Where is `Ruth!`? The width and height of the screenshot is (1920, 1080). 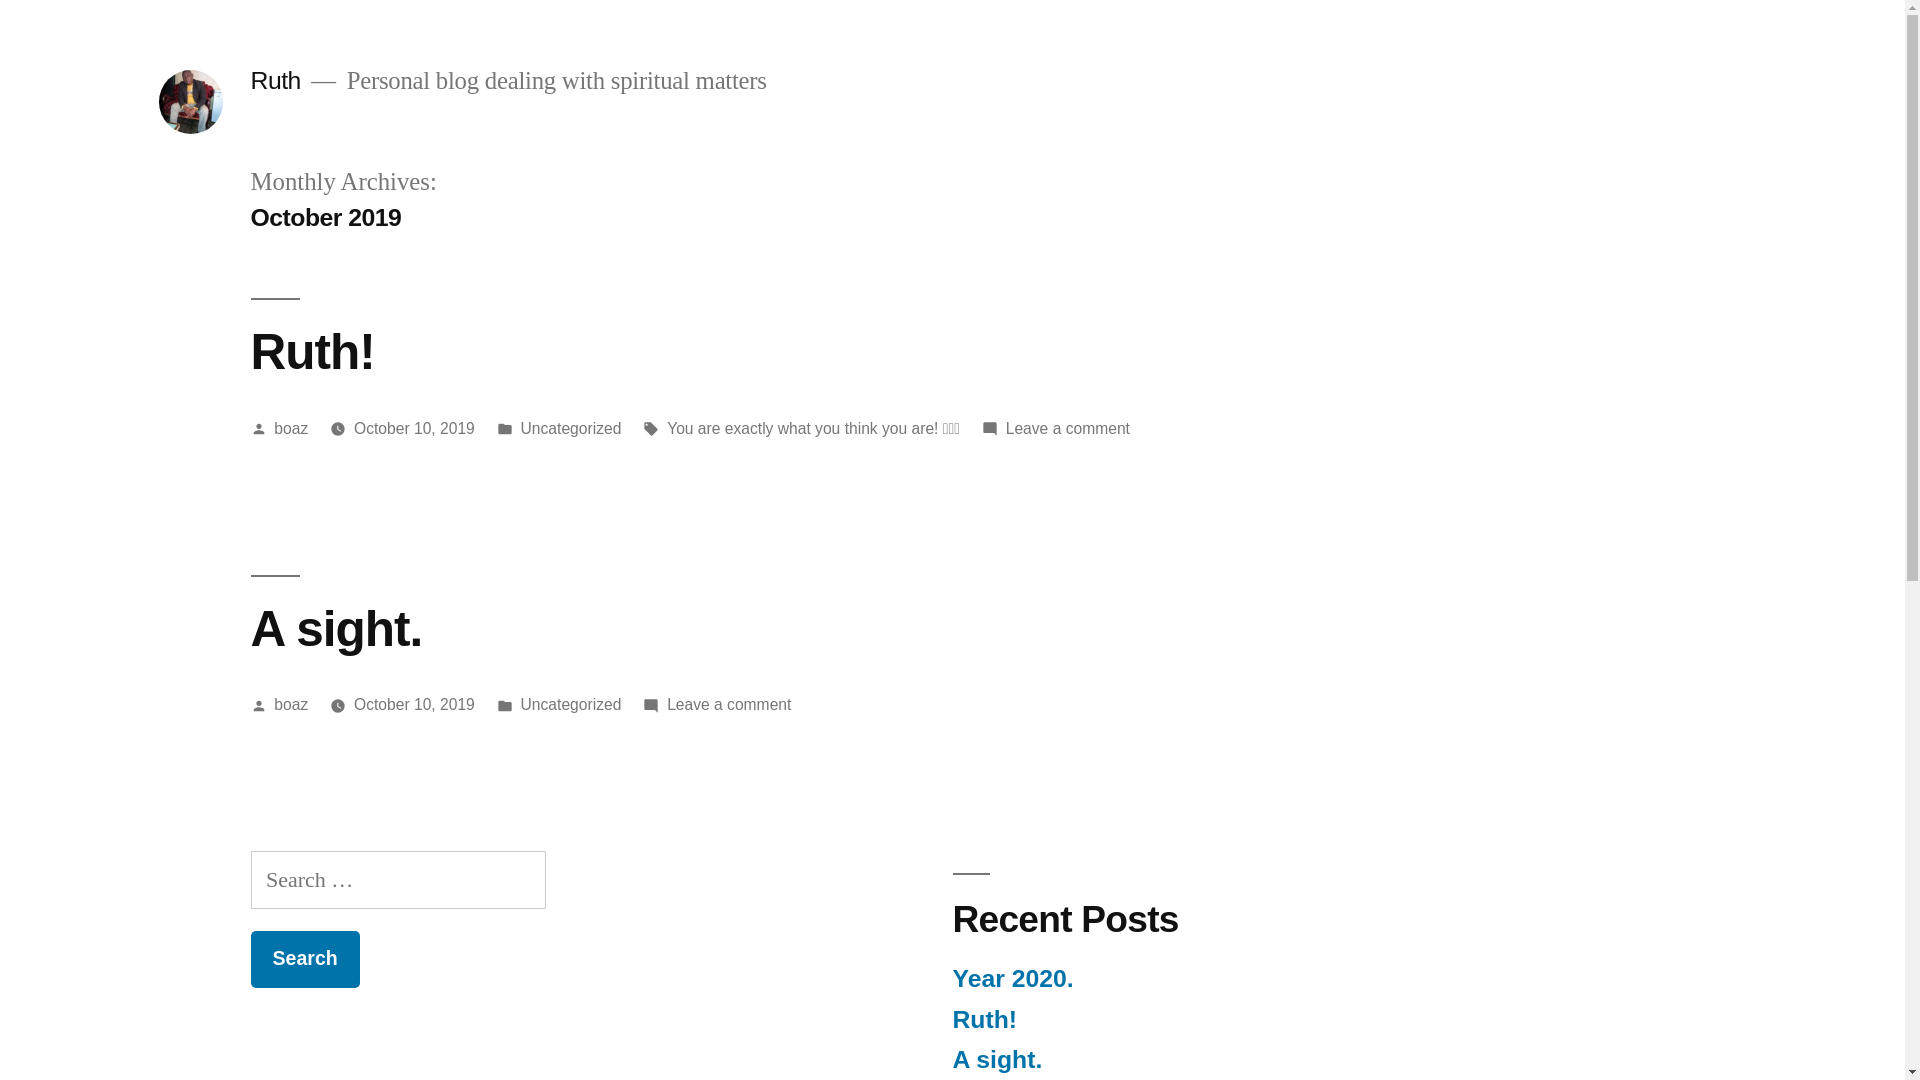 Ruth! is located at coordinates (312, 352).